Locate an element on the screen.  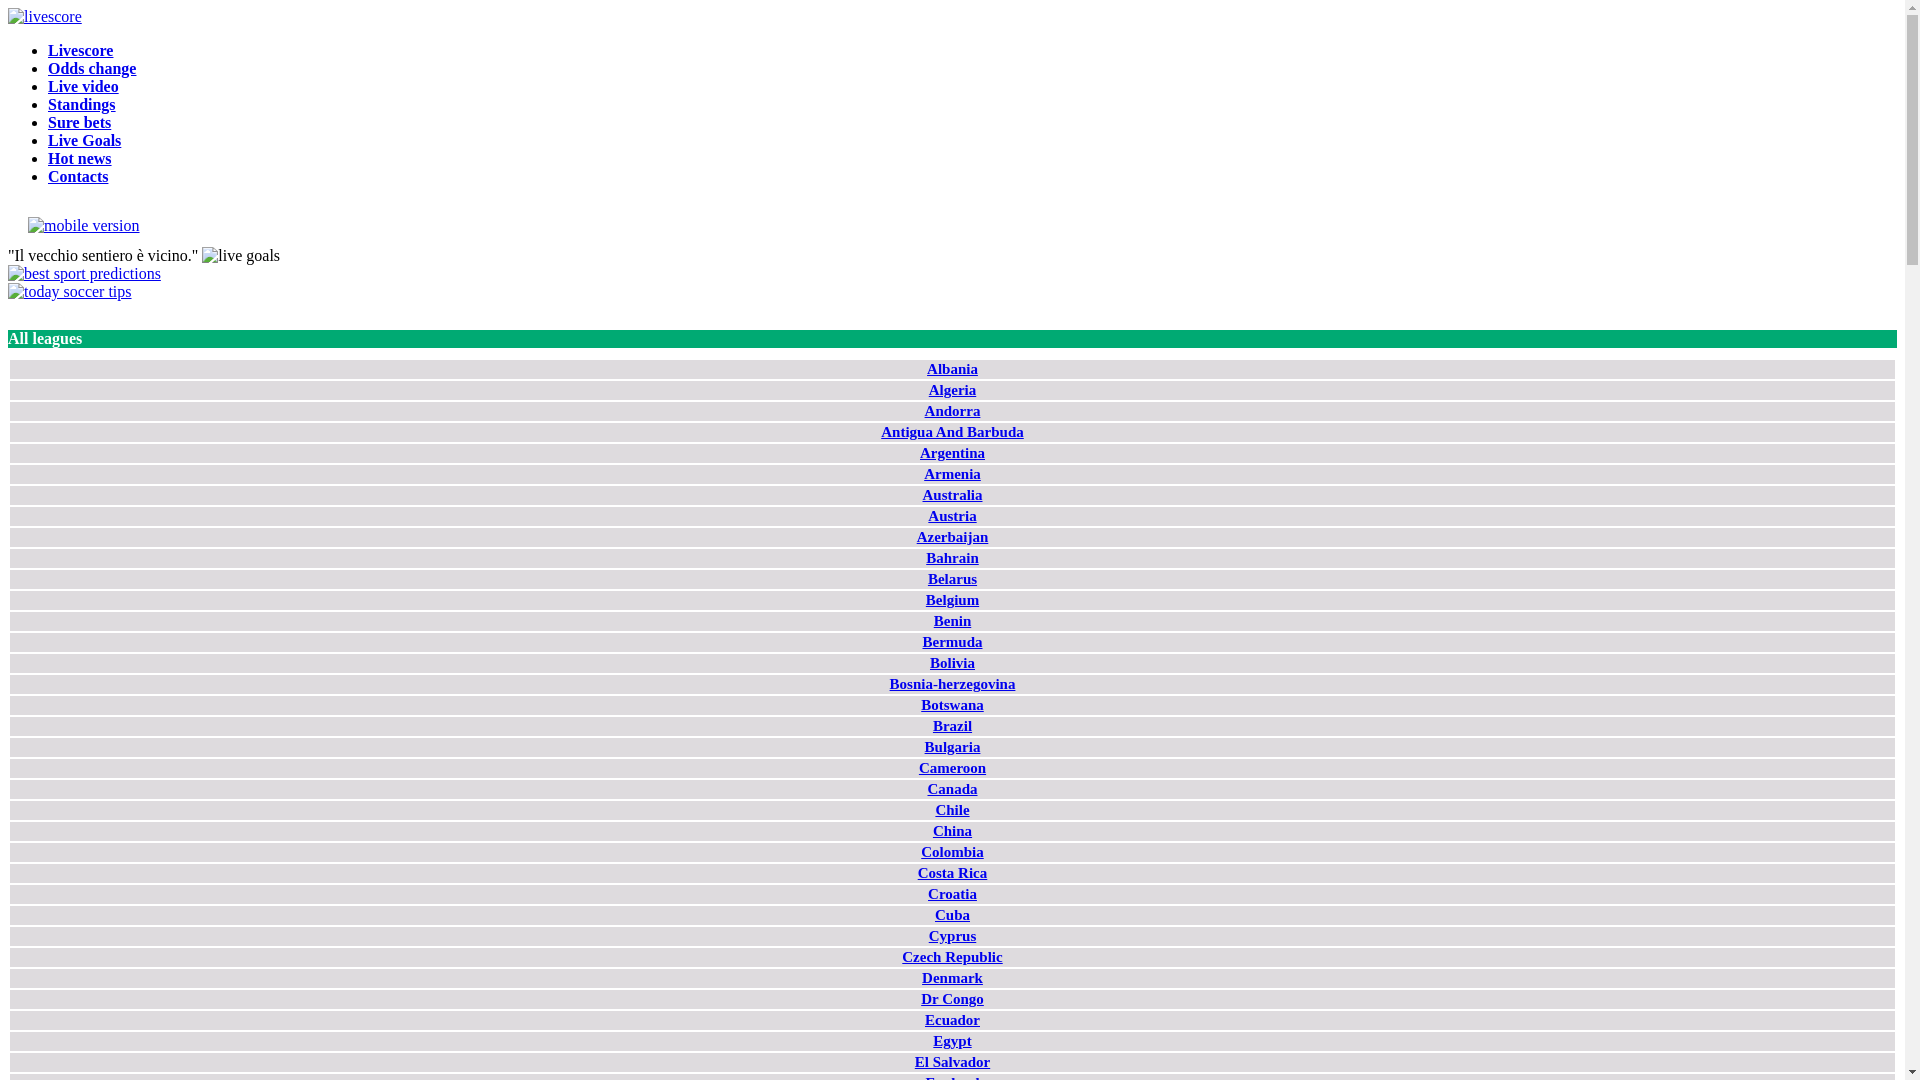
Bahrain is located at coordinates (952, 558).